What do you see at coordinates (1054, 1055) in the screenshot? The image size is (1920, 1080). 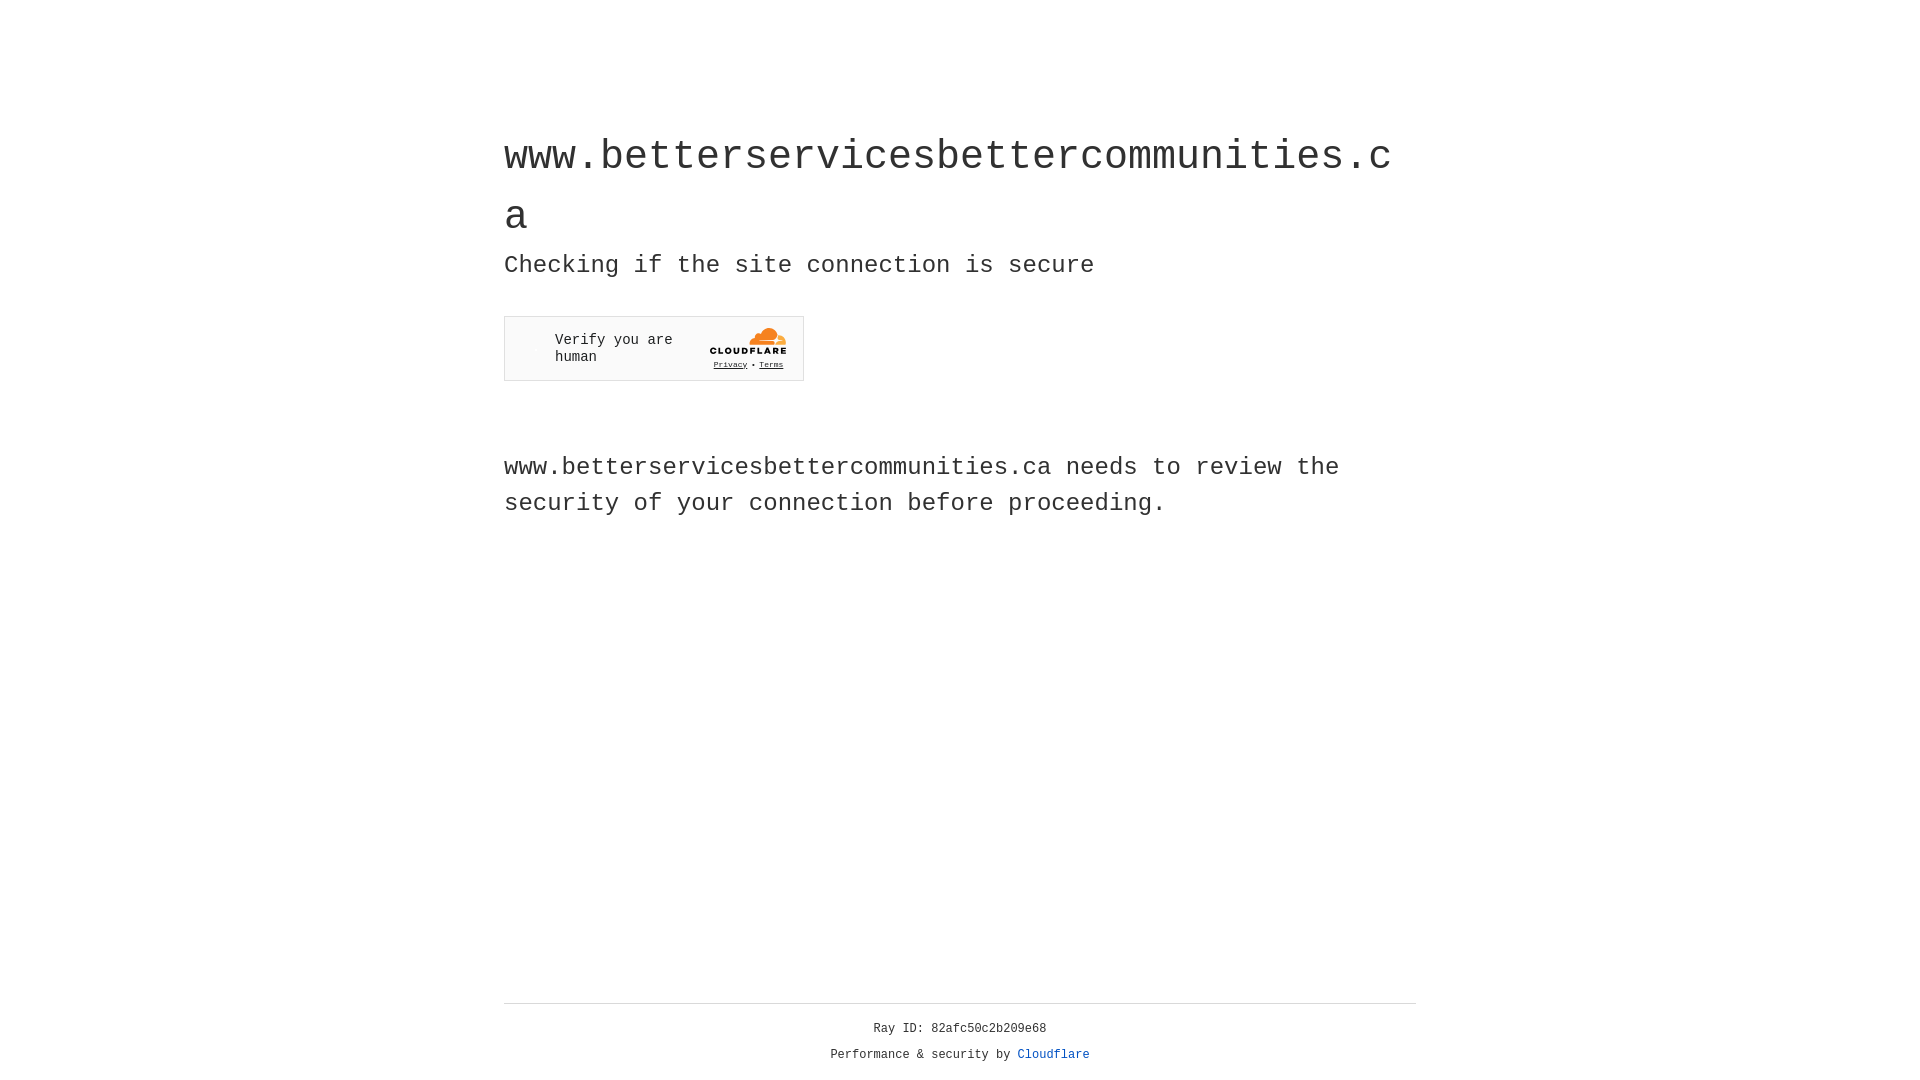 I see `Cloudflare` at bounding box center [1054, 1055].